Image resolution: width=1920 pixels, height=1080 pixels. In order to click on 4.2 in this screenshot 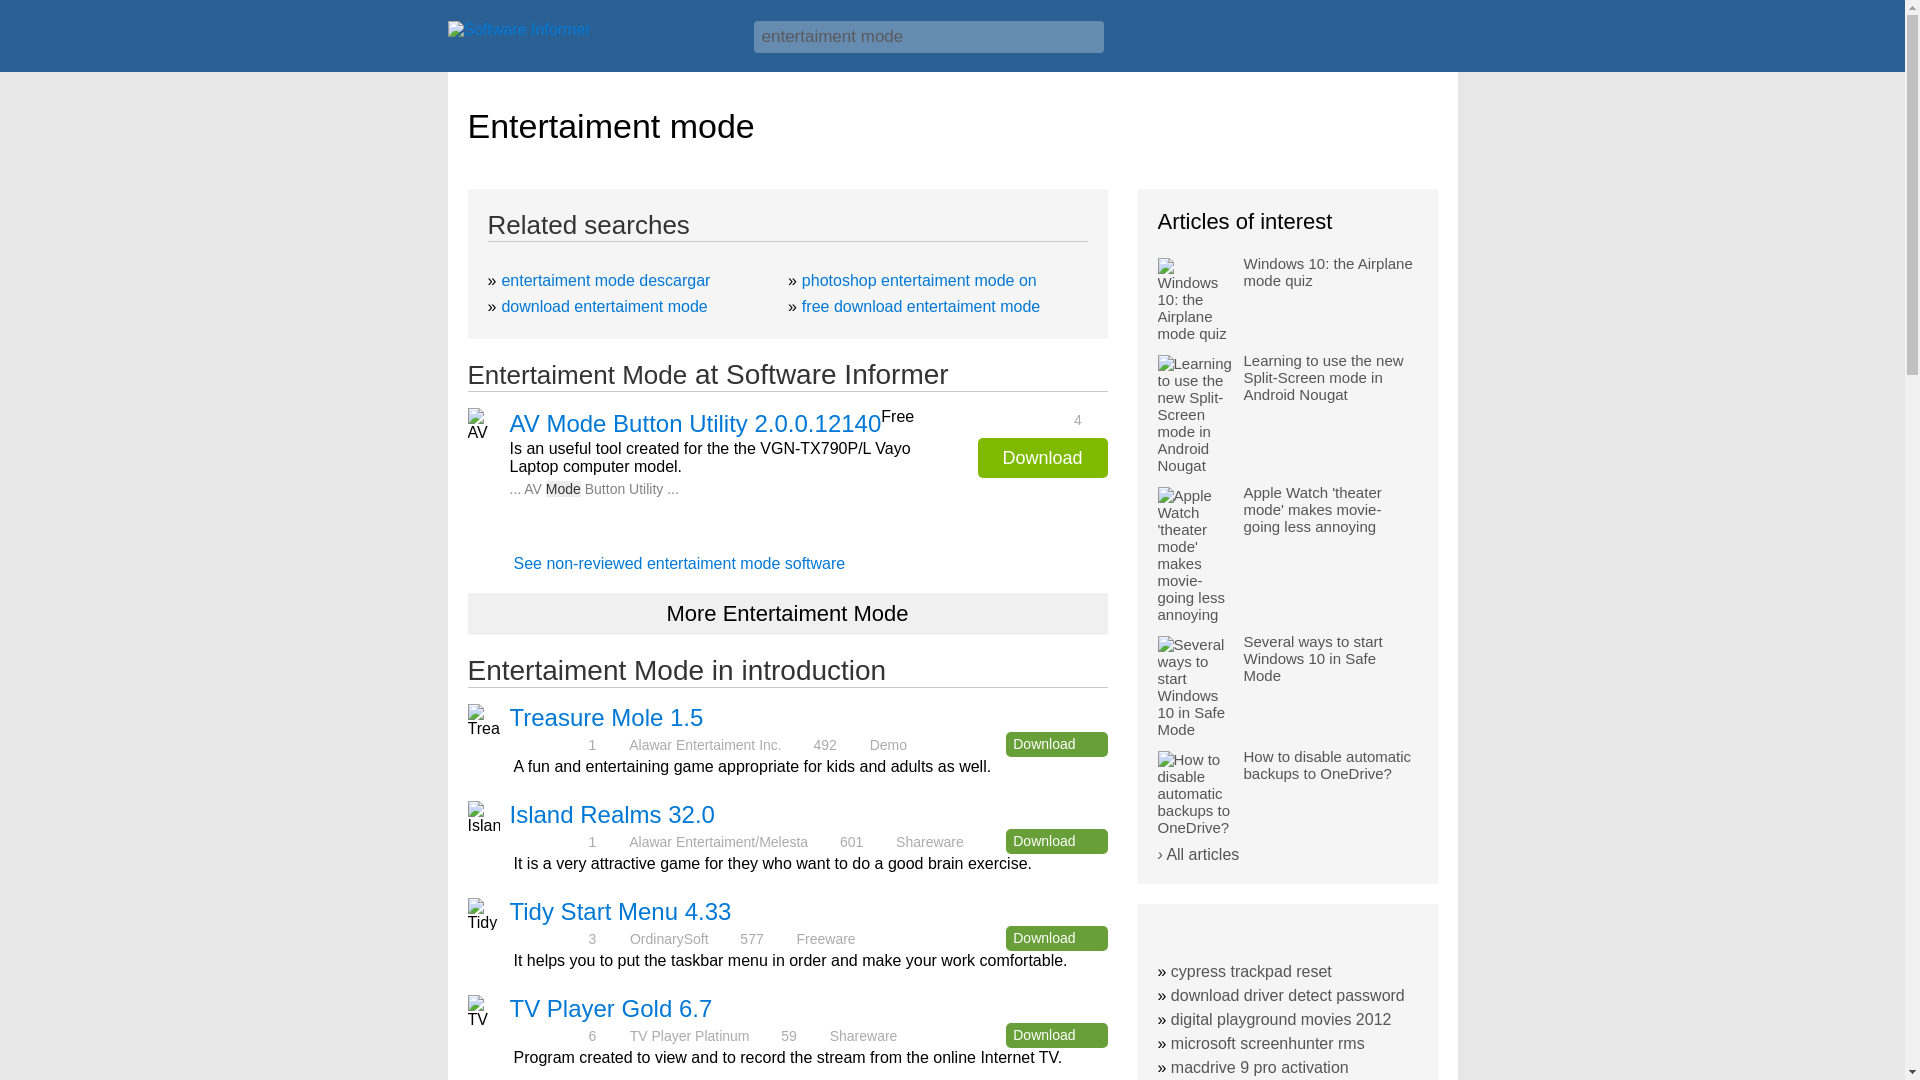, I will do `click(548, 1036)`.